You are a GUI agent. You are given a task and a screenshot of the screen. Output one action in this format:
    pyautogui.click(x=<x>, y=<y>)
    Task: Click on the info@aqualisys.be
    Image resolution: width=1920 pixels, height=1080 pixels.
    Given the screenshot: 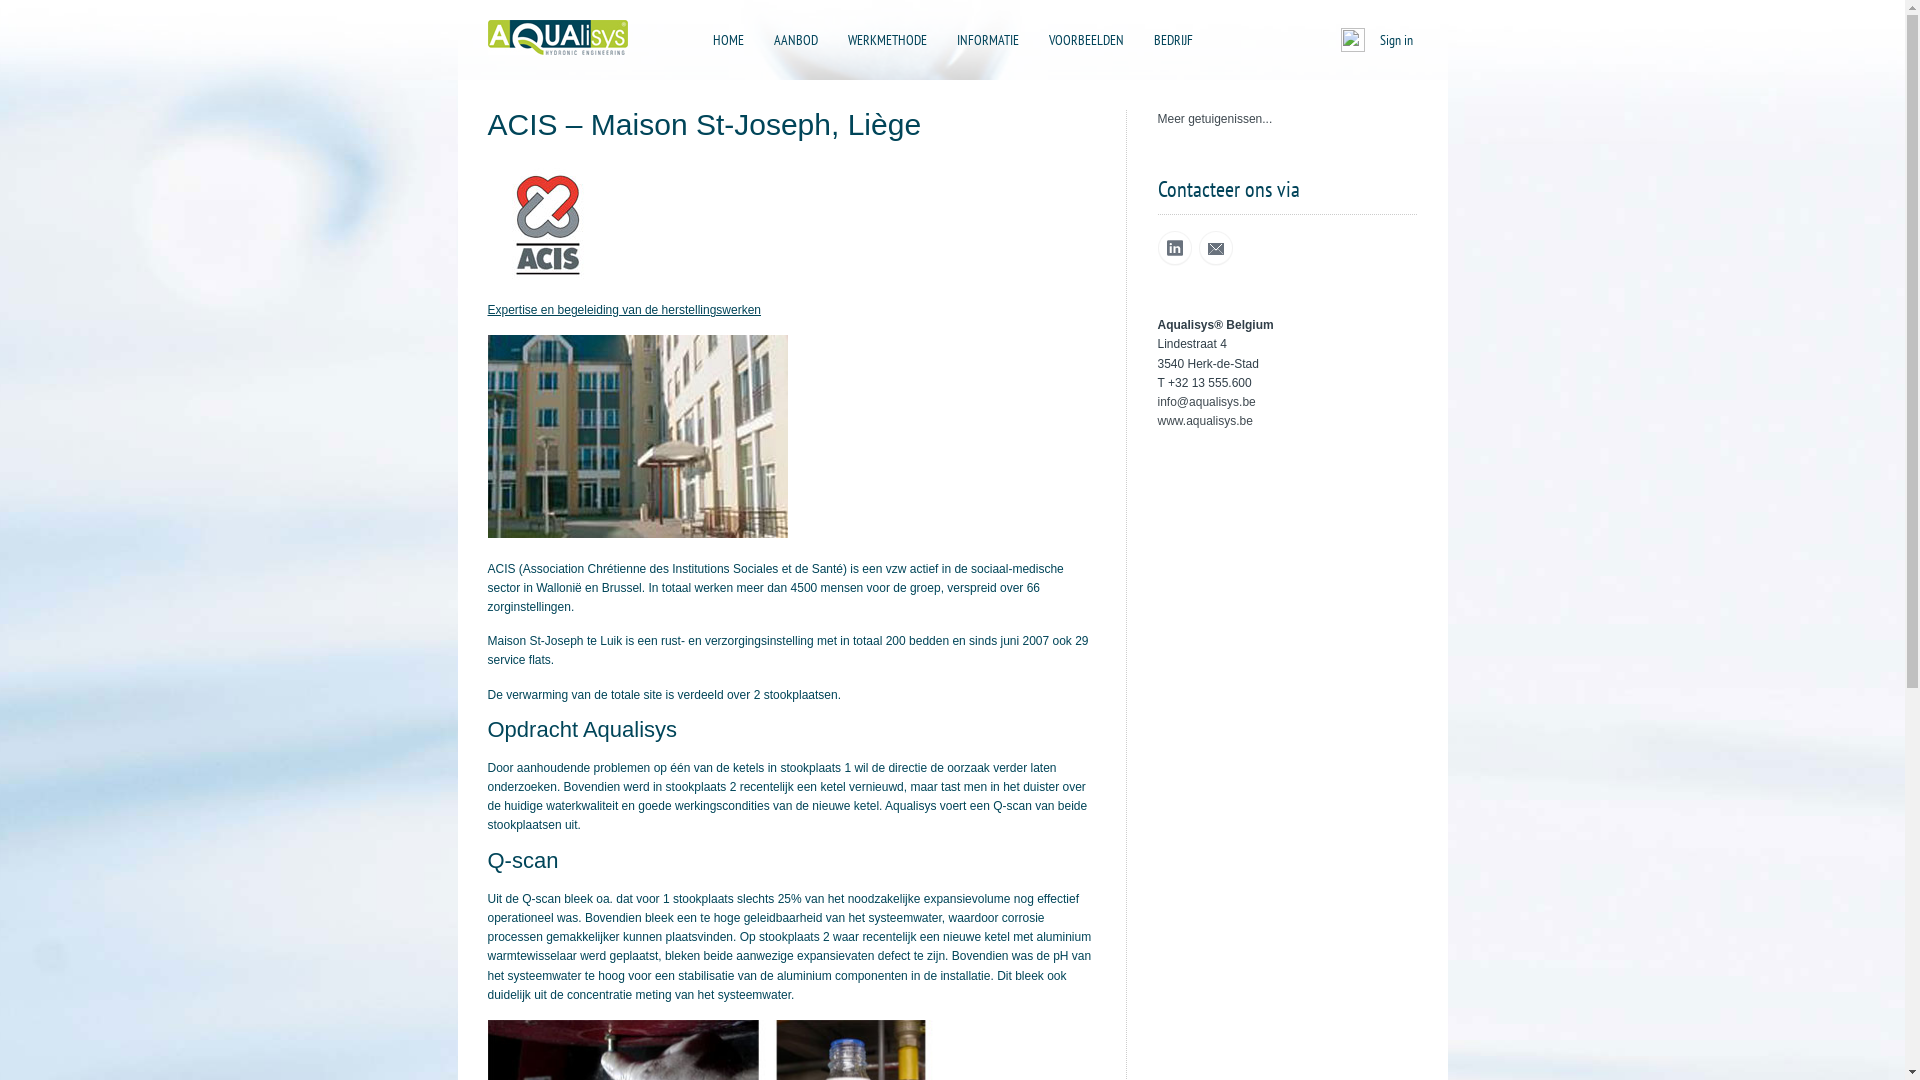 What is the action you would take?
    pyautogui.click(x=1207, y=402)
    